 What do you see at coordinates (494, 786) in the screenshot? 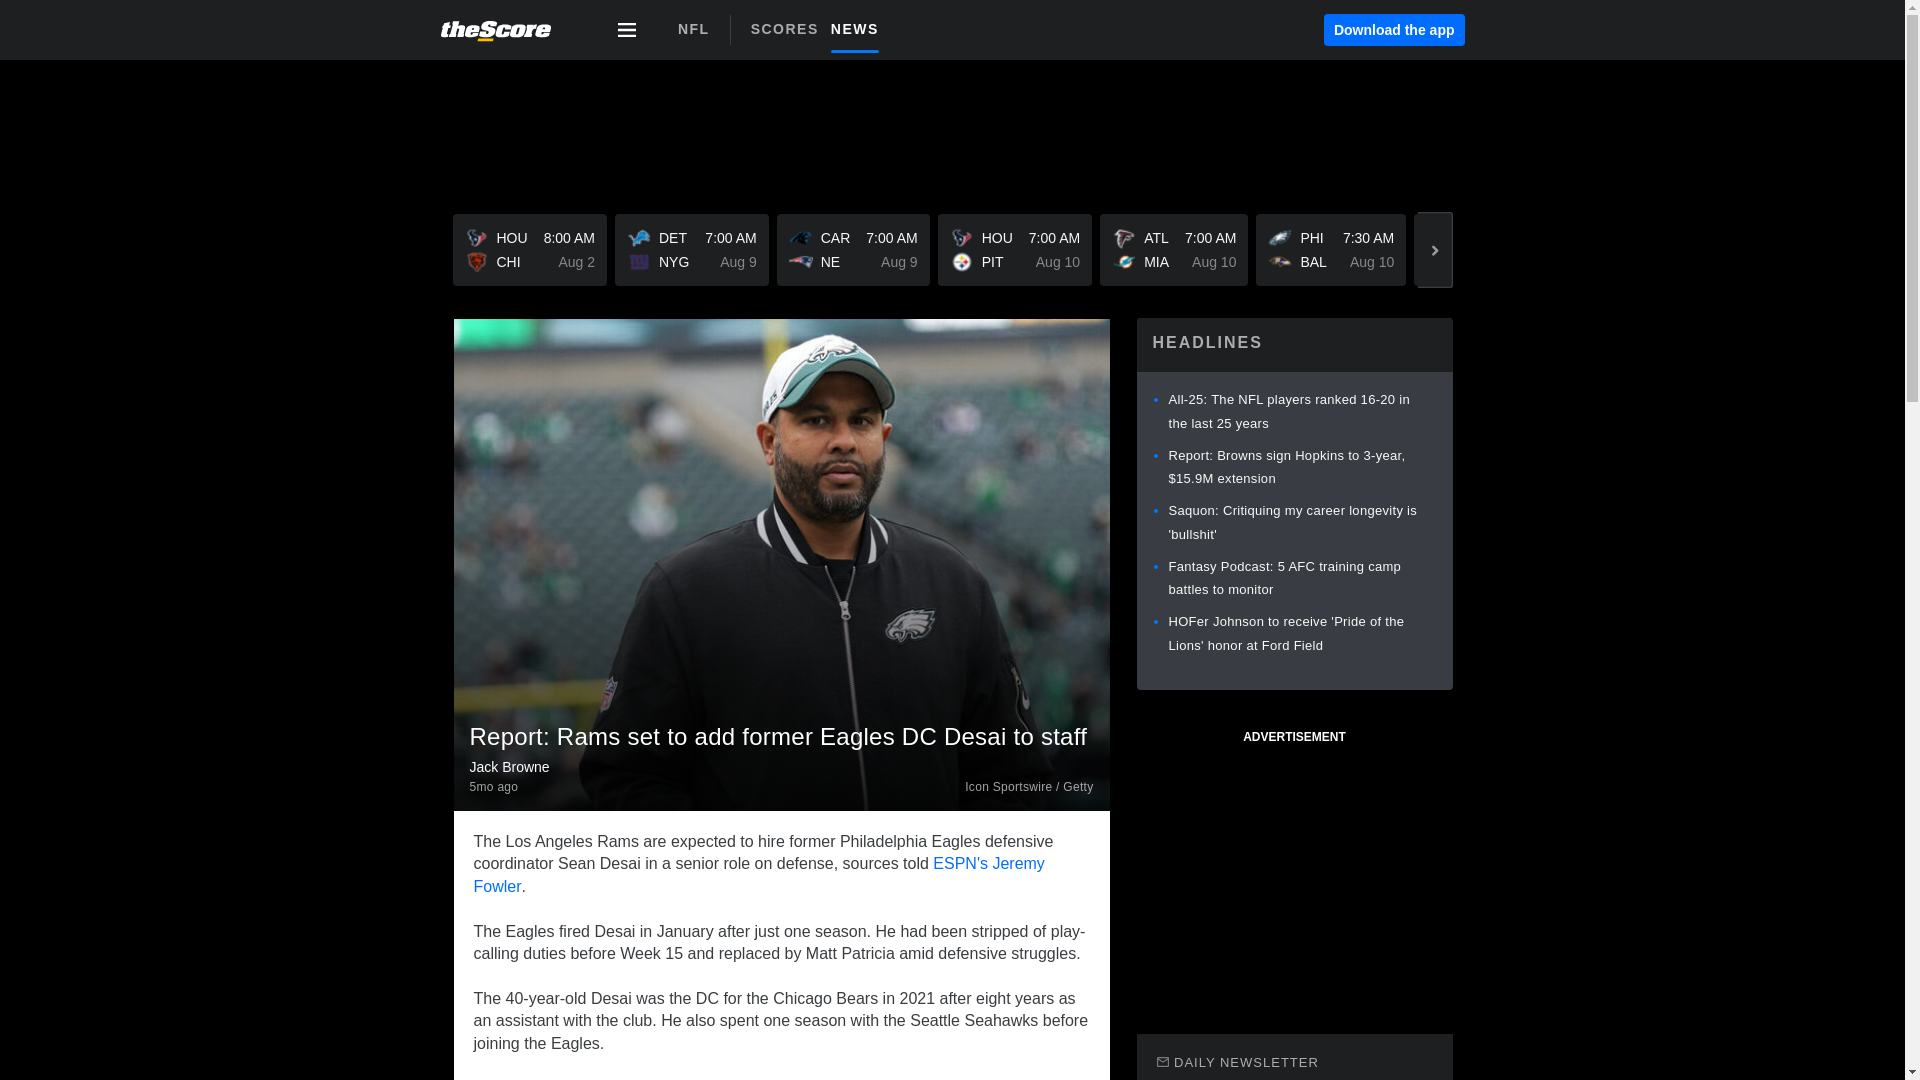
I see `SCORES` at bounding box center [494, 786].